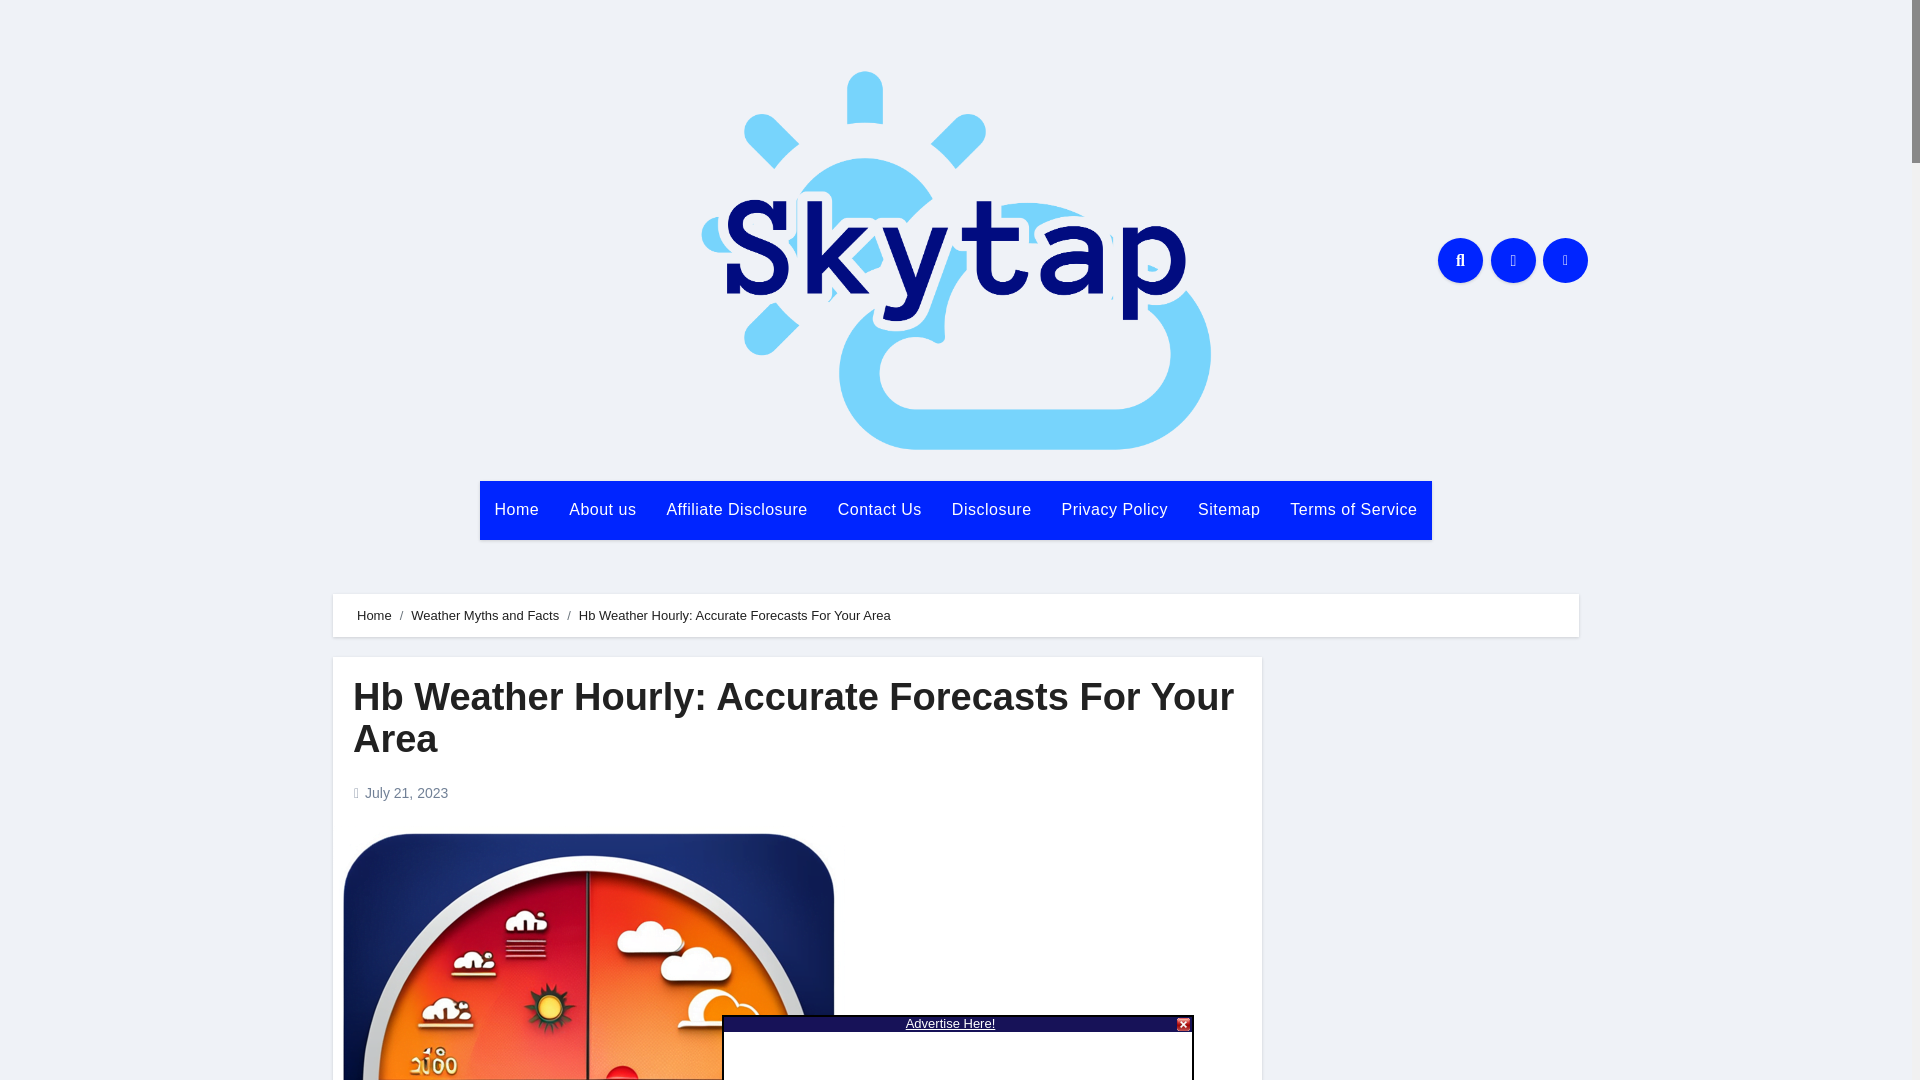 Image resolution: width=1920 pixels, height=1080 pixels. What do you see at coordinates (880, 509) in the screenshot?
I see `Contact Us` at bounding box center [880, 509].